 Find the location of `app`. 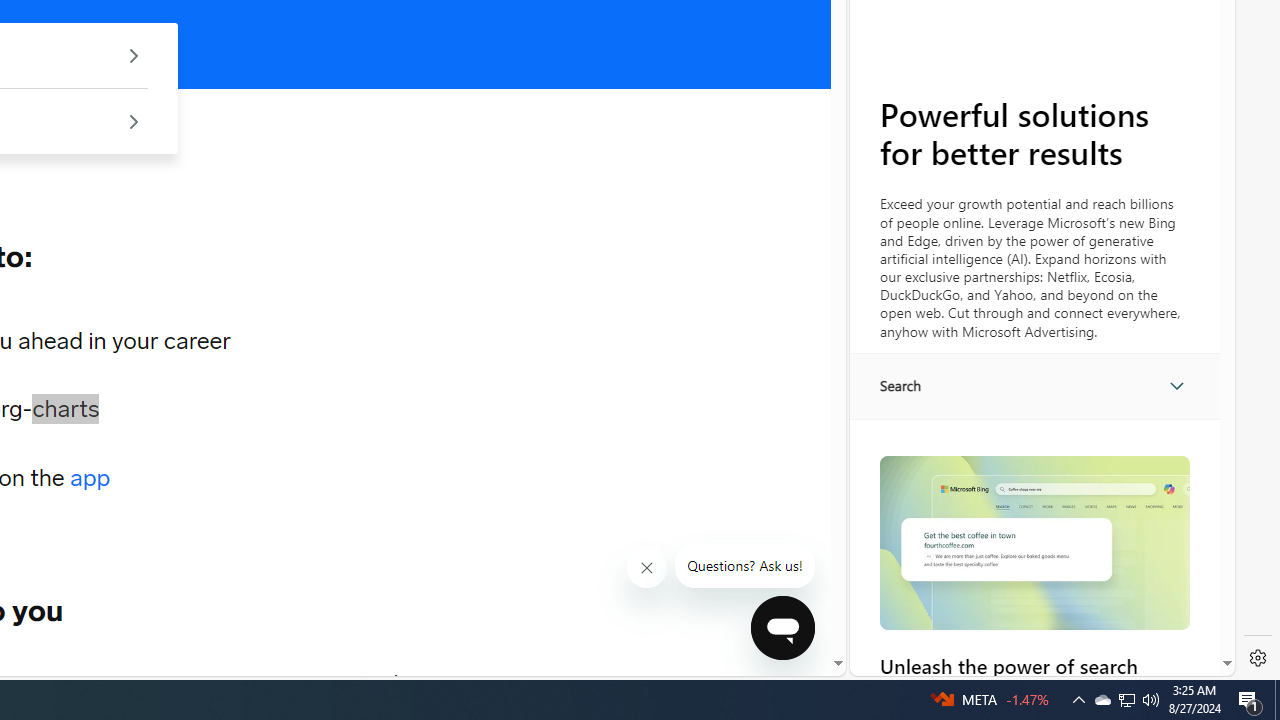

app is located at coordinates (90, 478).